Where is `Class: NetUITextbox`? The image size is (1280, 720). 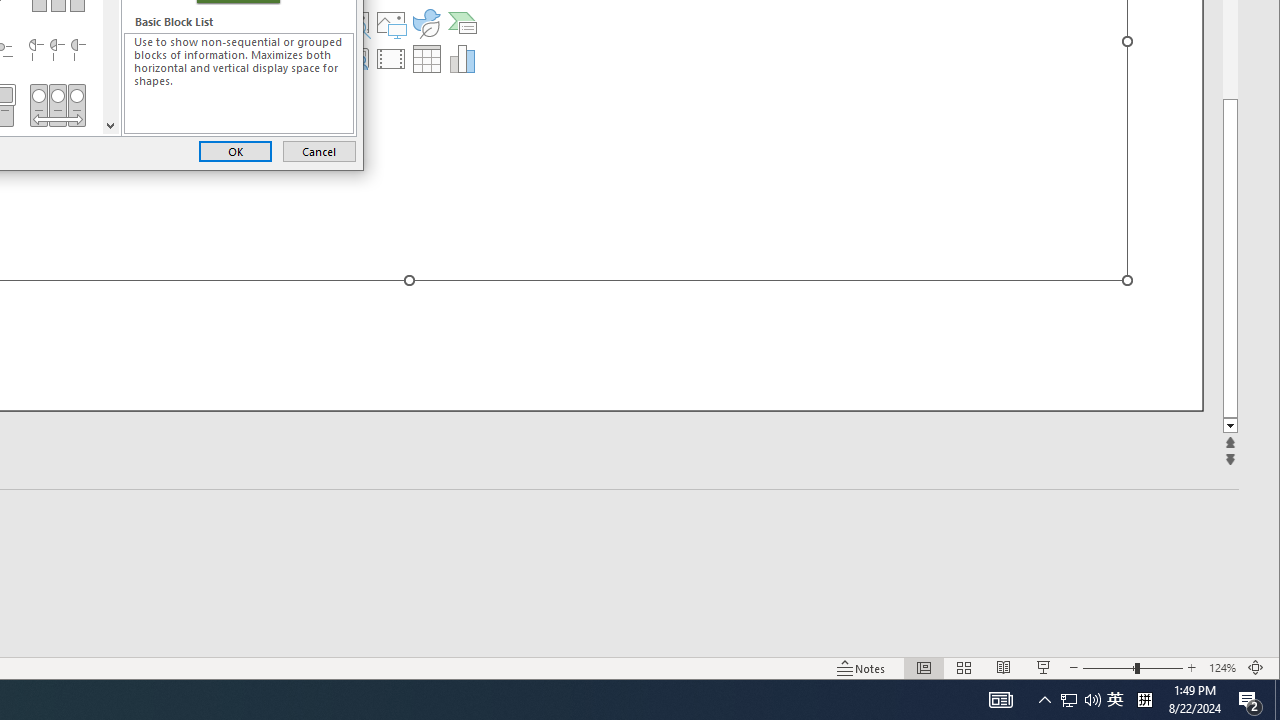 Class: NetUITextbox is located at coordinates (426, 58).